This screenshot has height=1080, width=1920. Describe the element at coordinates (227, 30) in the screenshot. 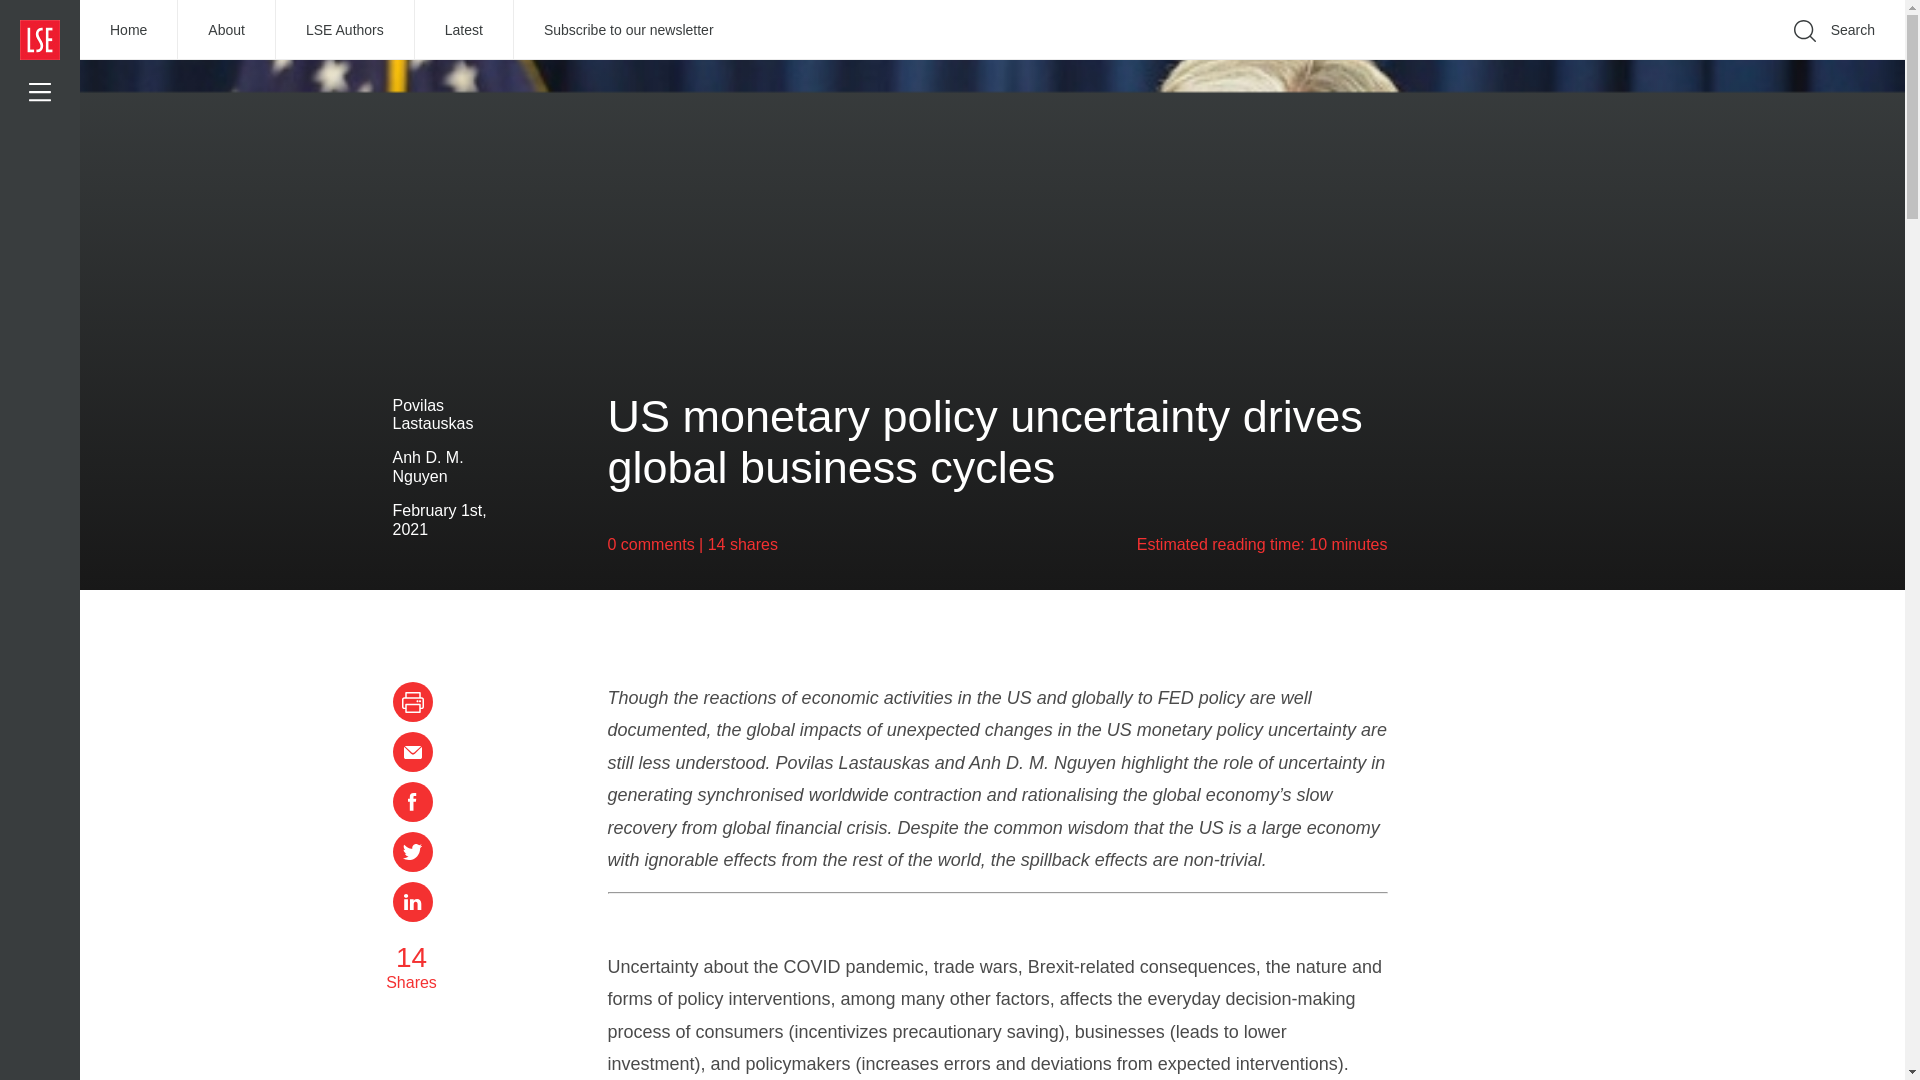

I see `About` at that location.